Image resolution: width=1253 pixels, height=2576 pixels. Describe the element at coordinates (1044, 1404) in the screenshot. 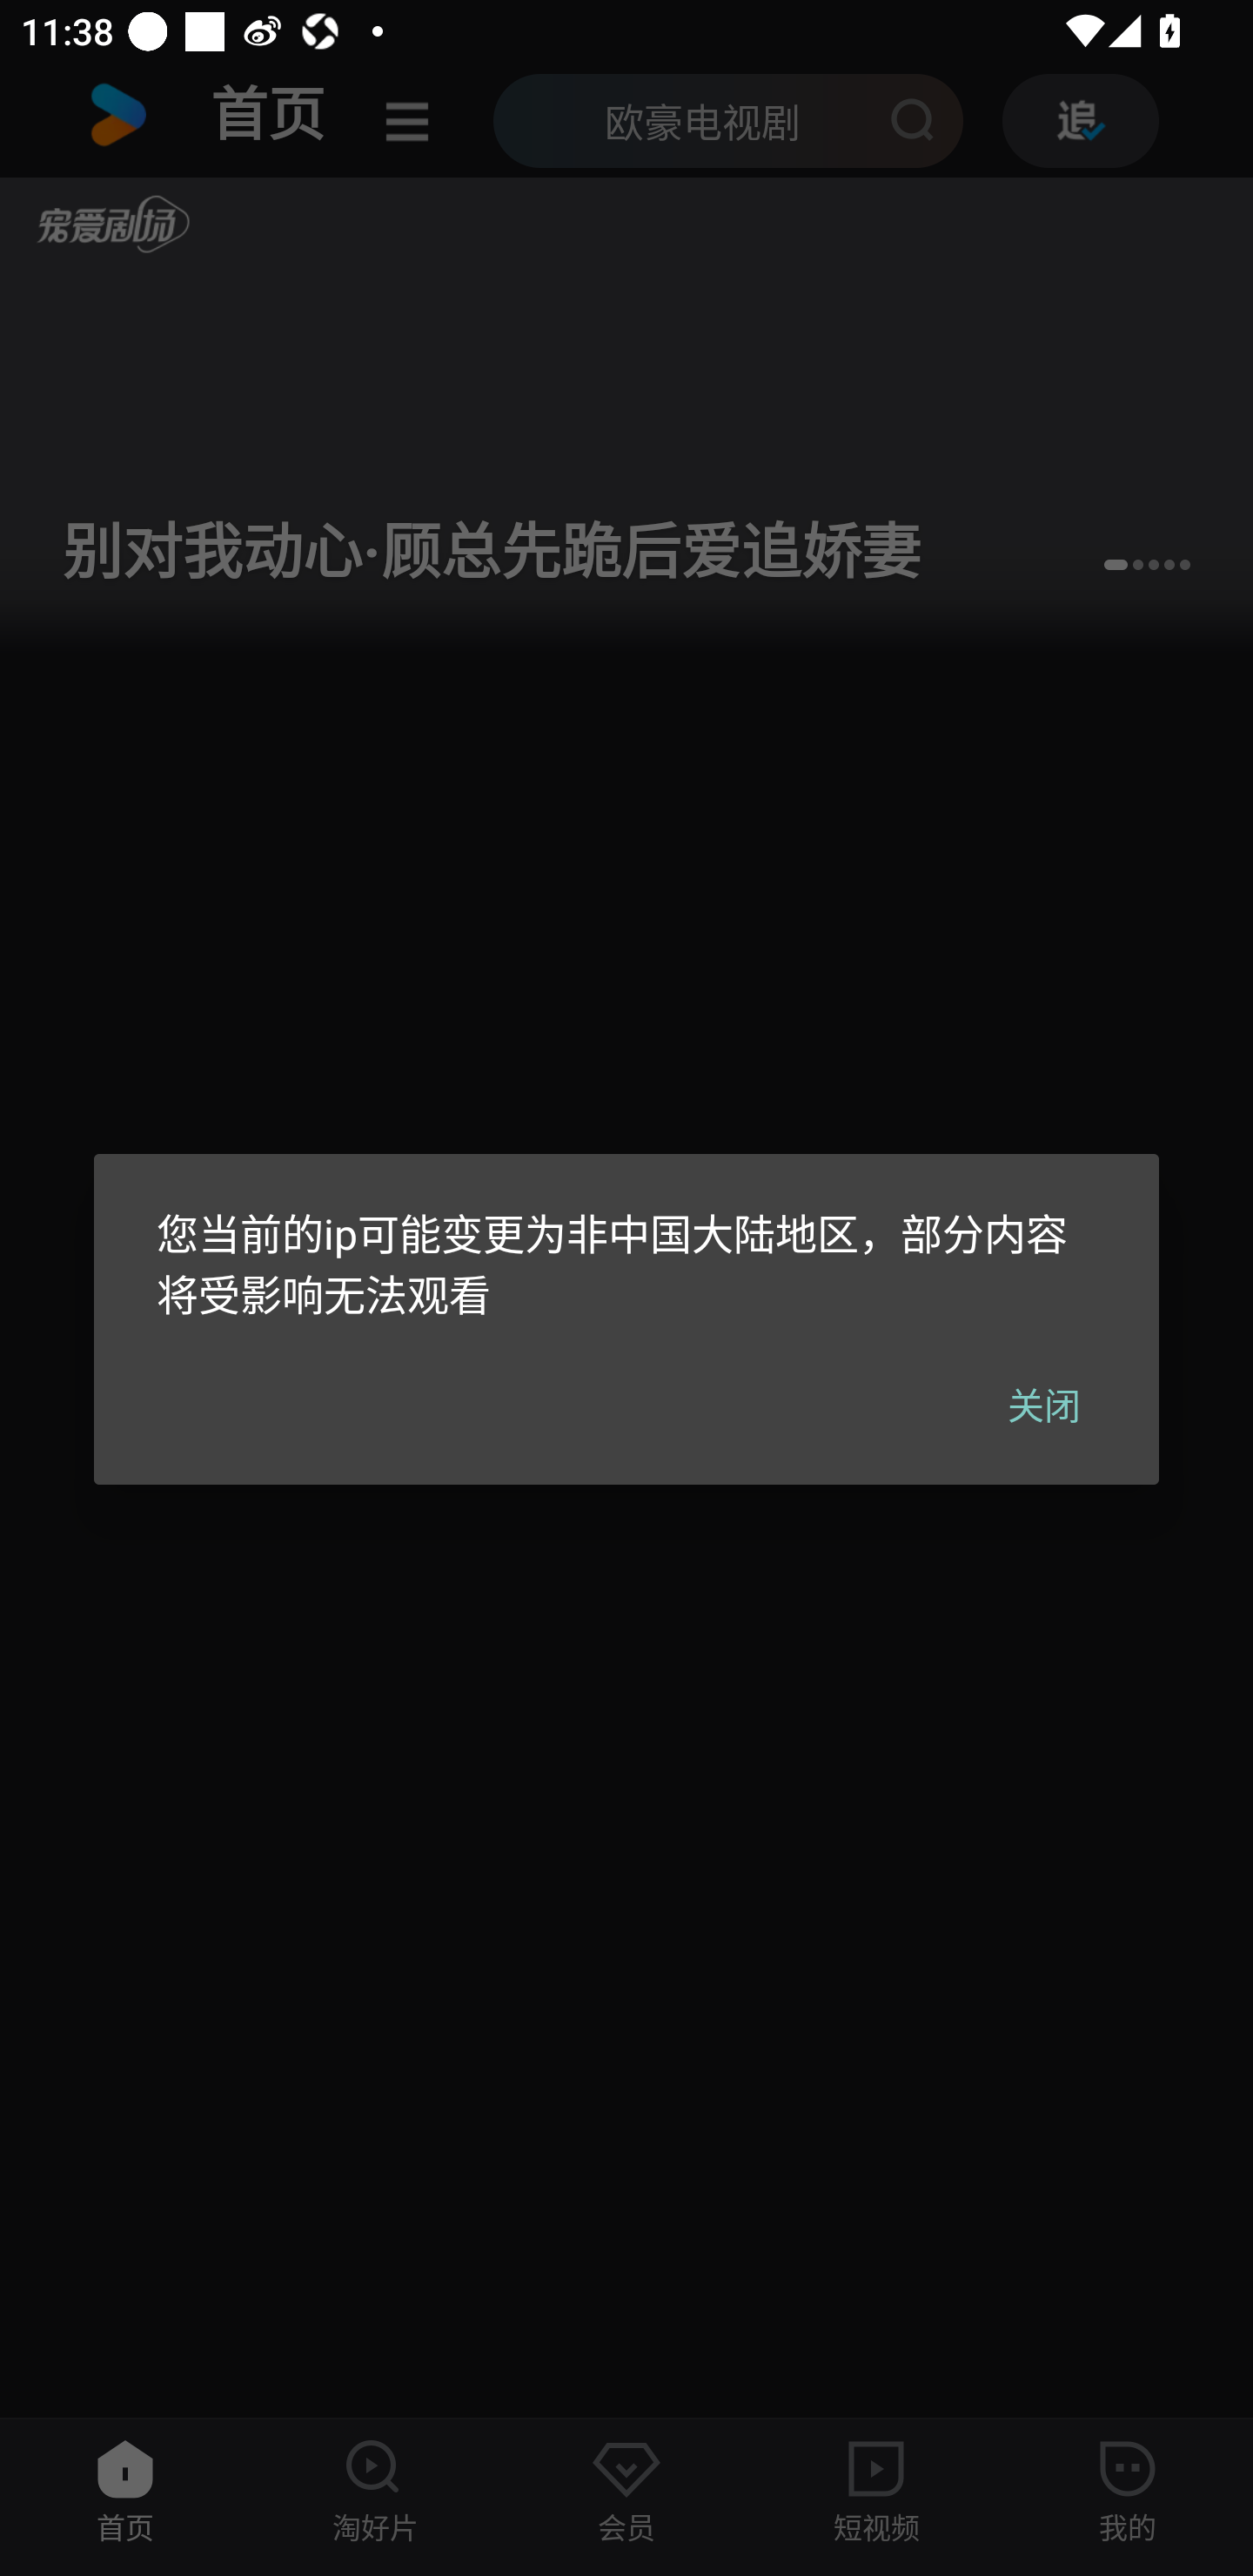

I see `关闭` at that location.